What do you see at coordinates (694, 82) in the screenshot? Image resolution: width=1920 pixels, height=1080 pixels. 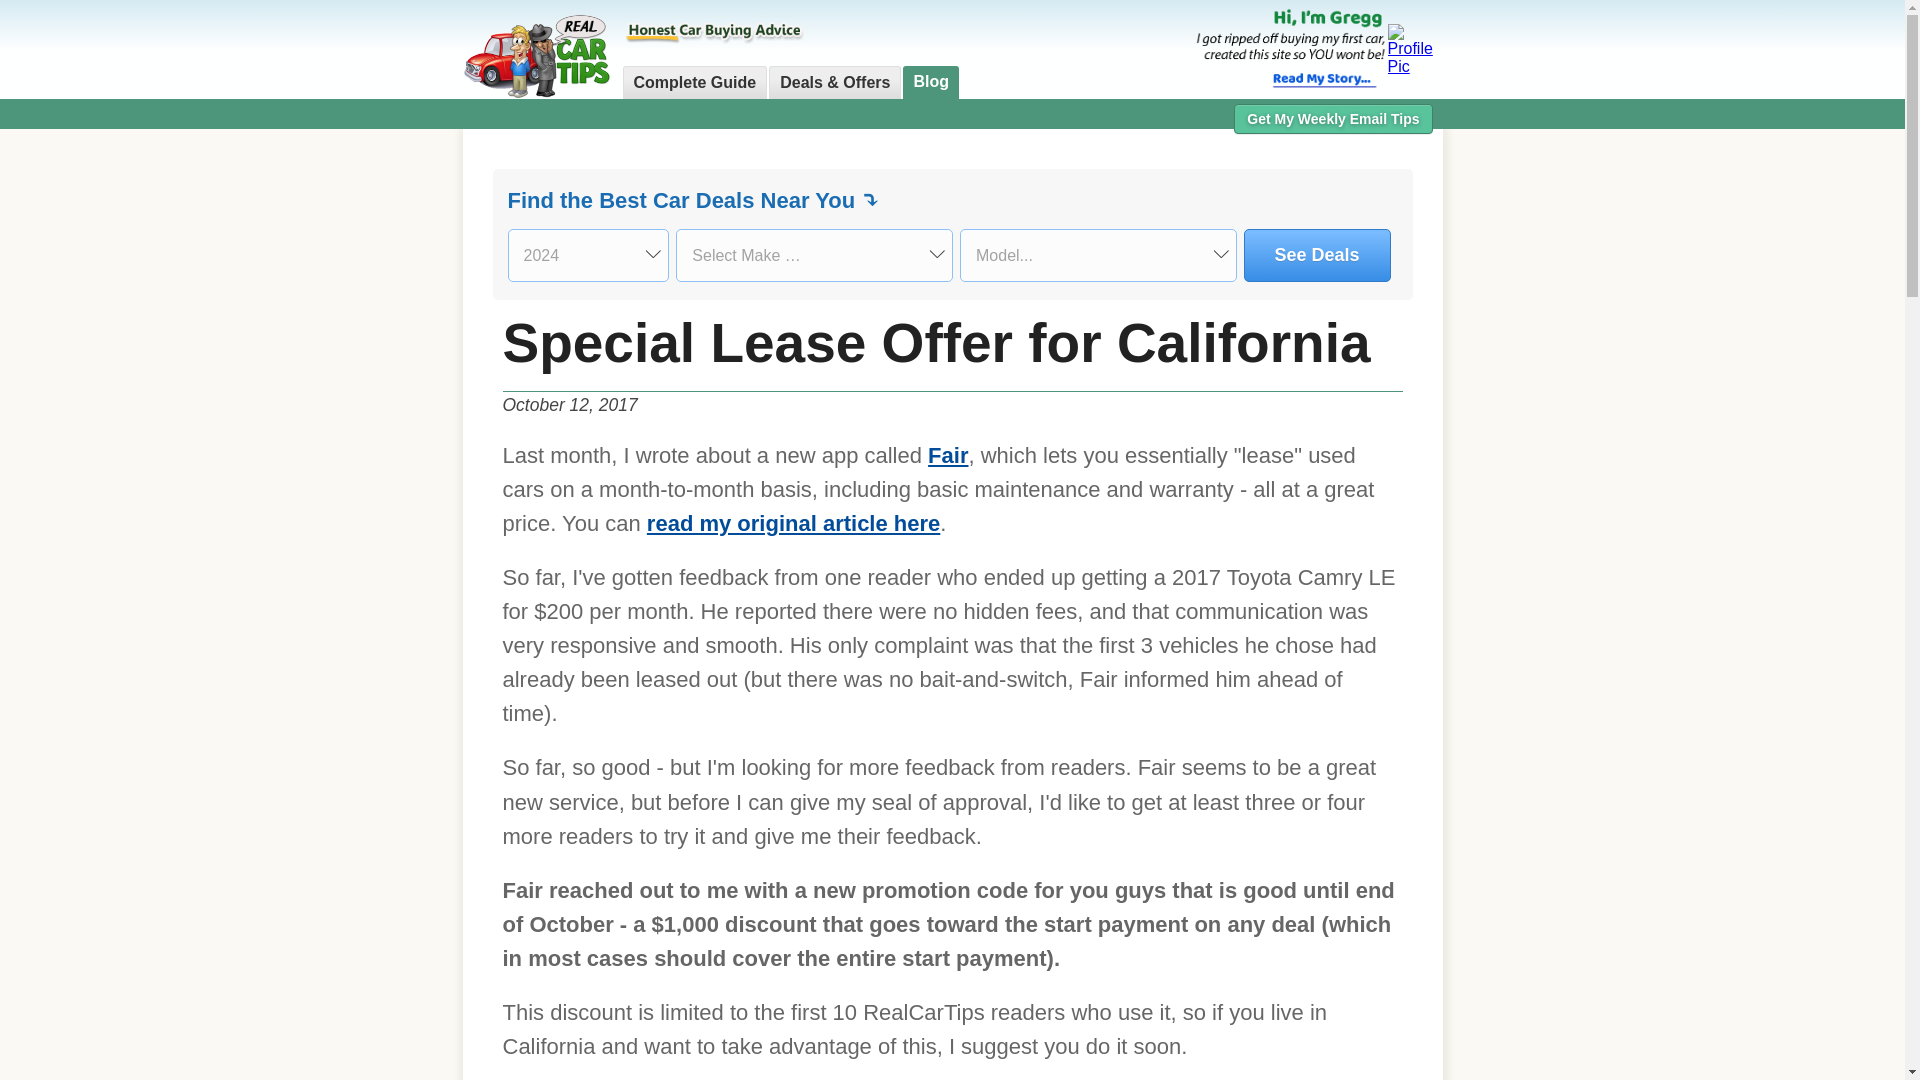 I see `Complete Guide` at bounding box center [694, 82].